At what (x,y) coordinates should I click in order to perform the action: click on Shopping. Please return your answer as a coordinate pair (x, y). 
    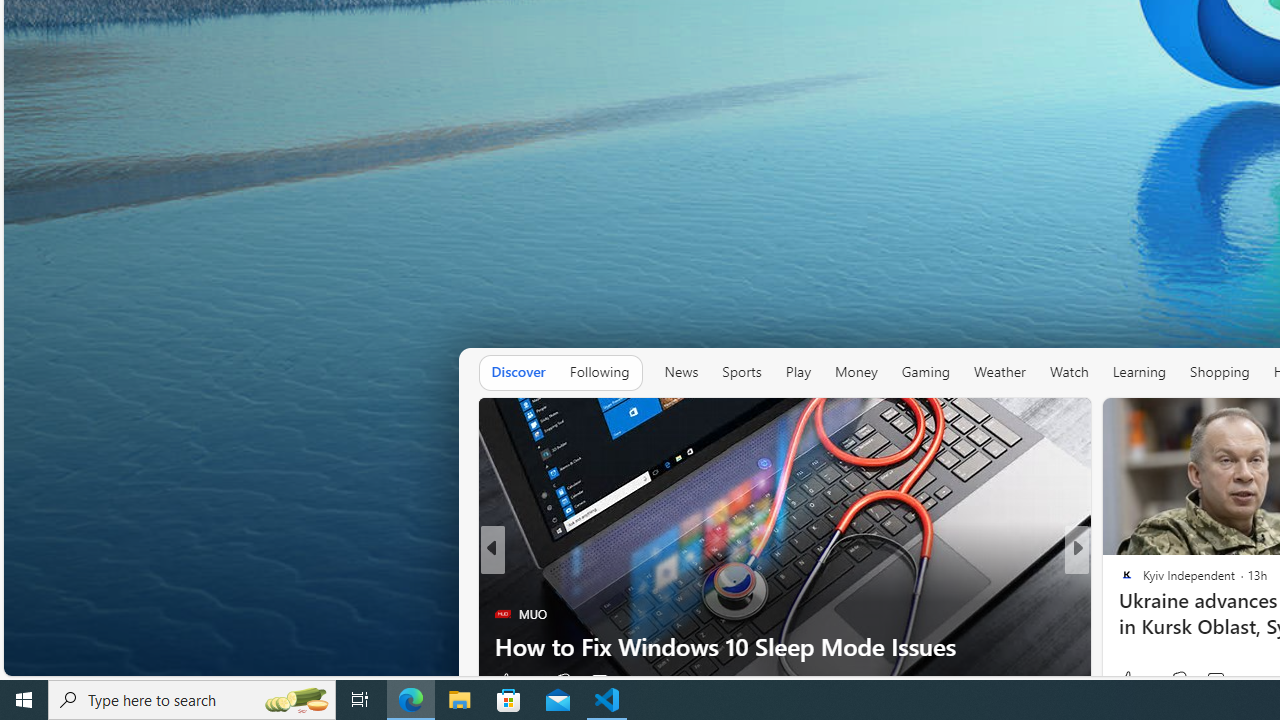
    Looking at the image, I should click on (1220, 372).